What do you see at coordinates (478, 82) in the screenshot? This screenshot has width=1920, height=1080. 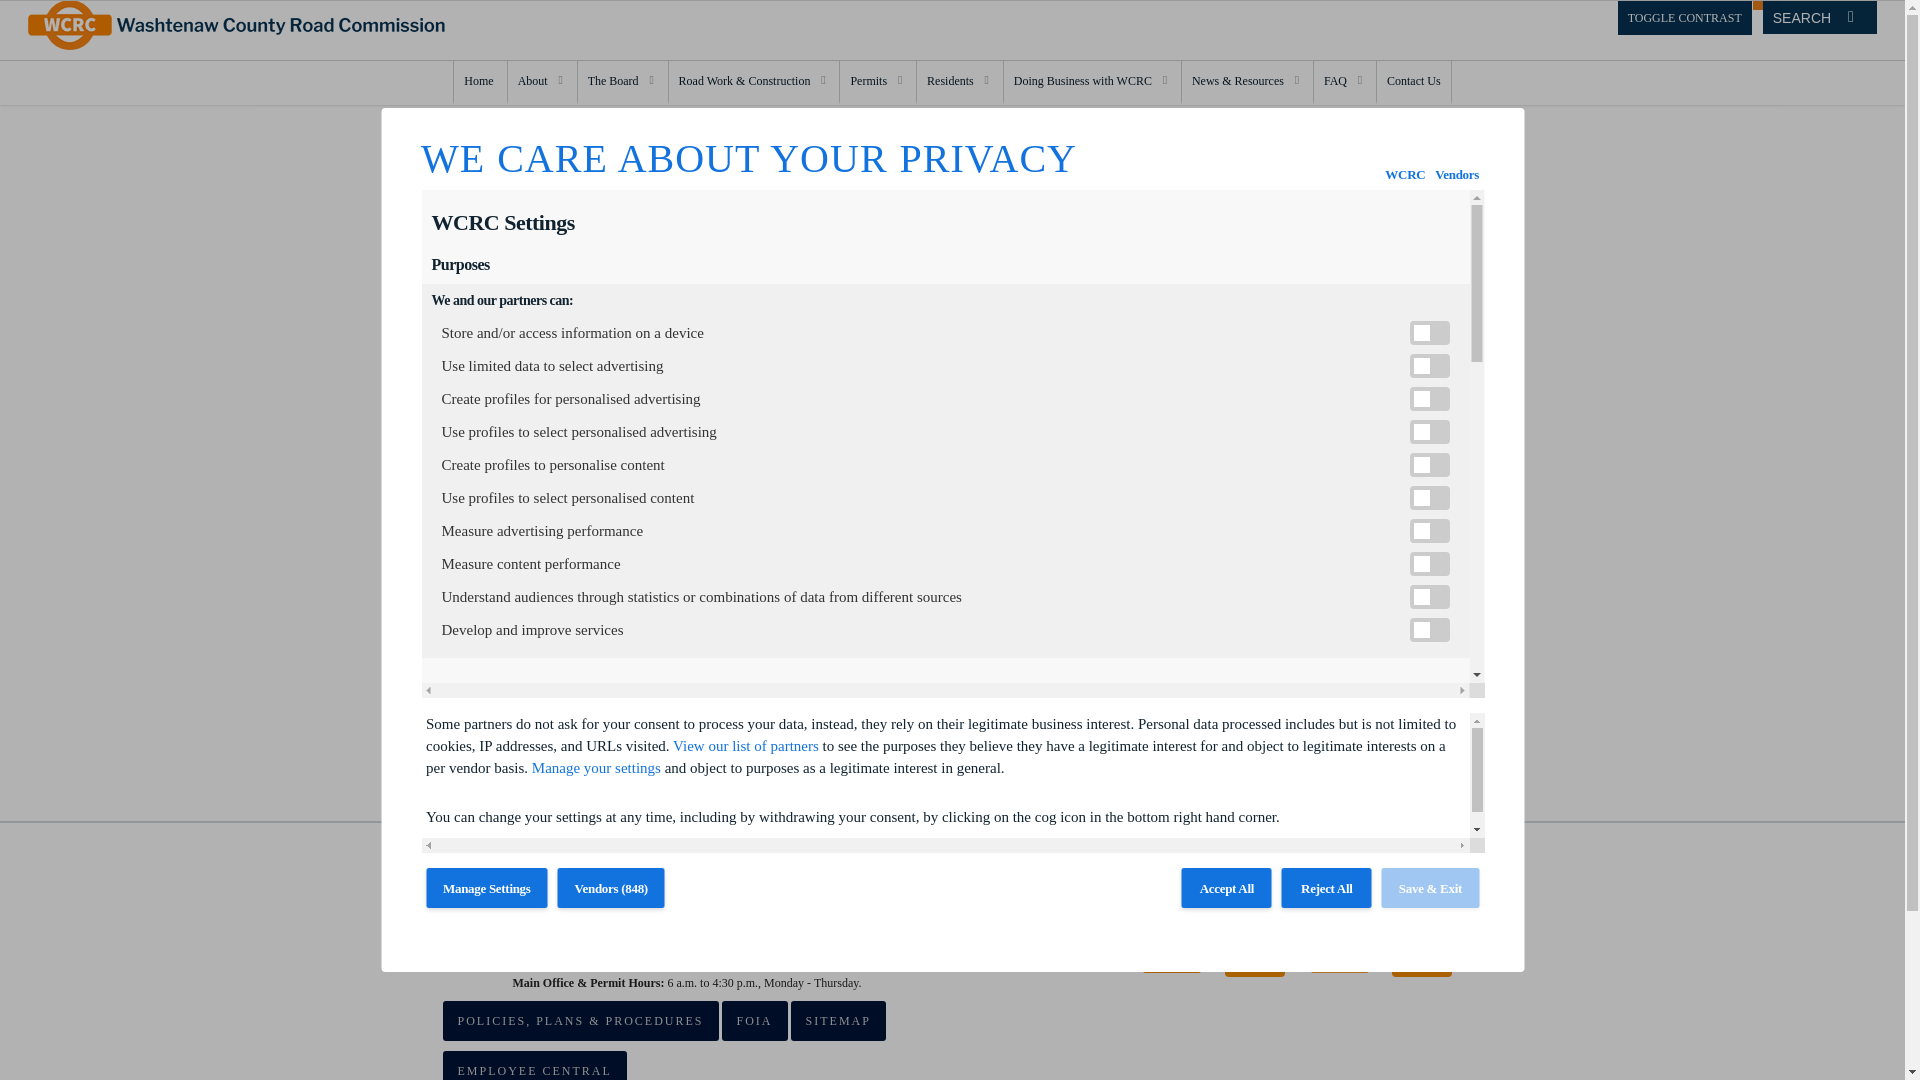 I see `Home` at bounding box center [478, 82].